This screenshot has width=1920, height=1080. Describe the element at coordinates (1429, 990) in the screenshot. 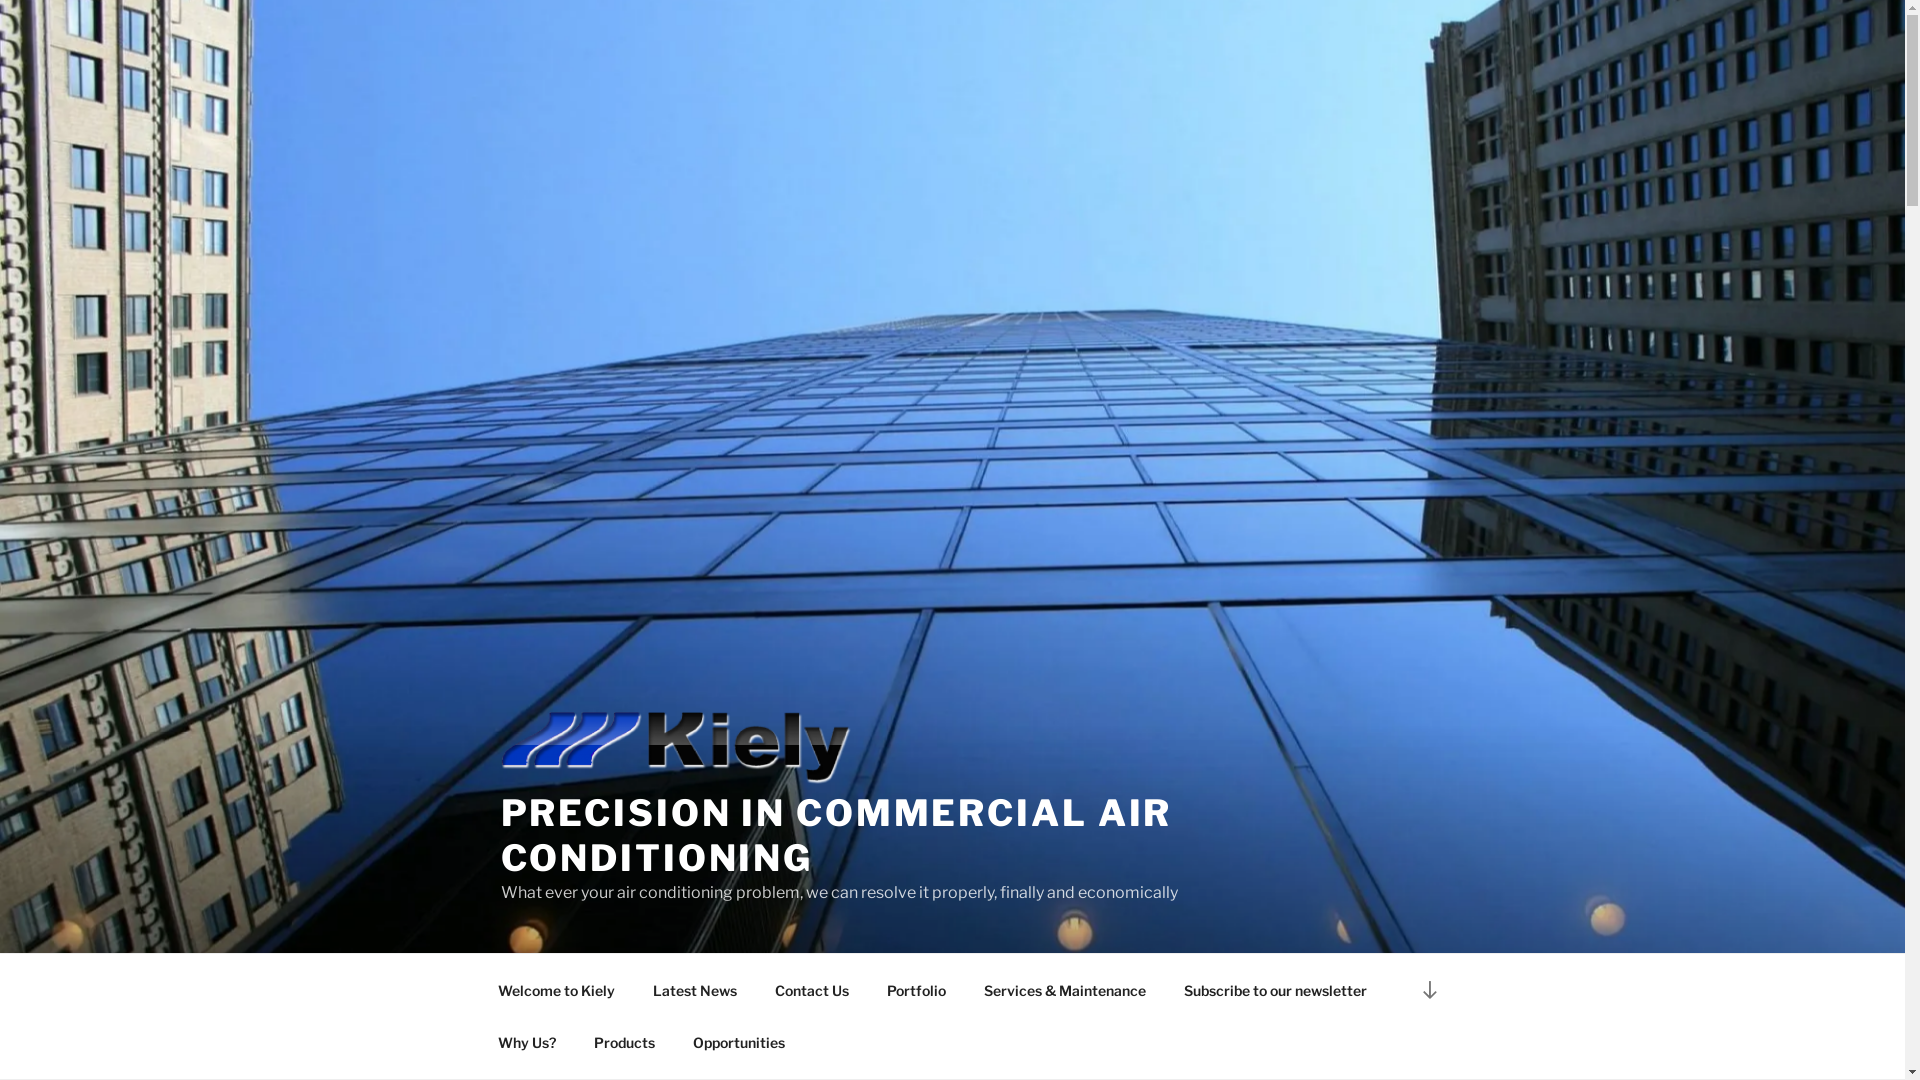

I see `Scroll down to content` at that location.